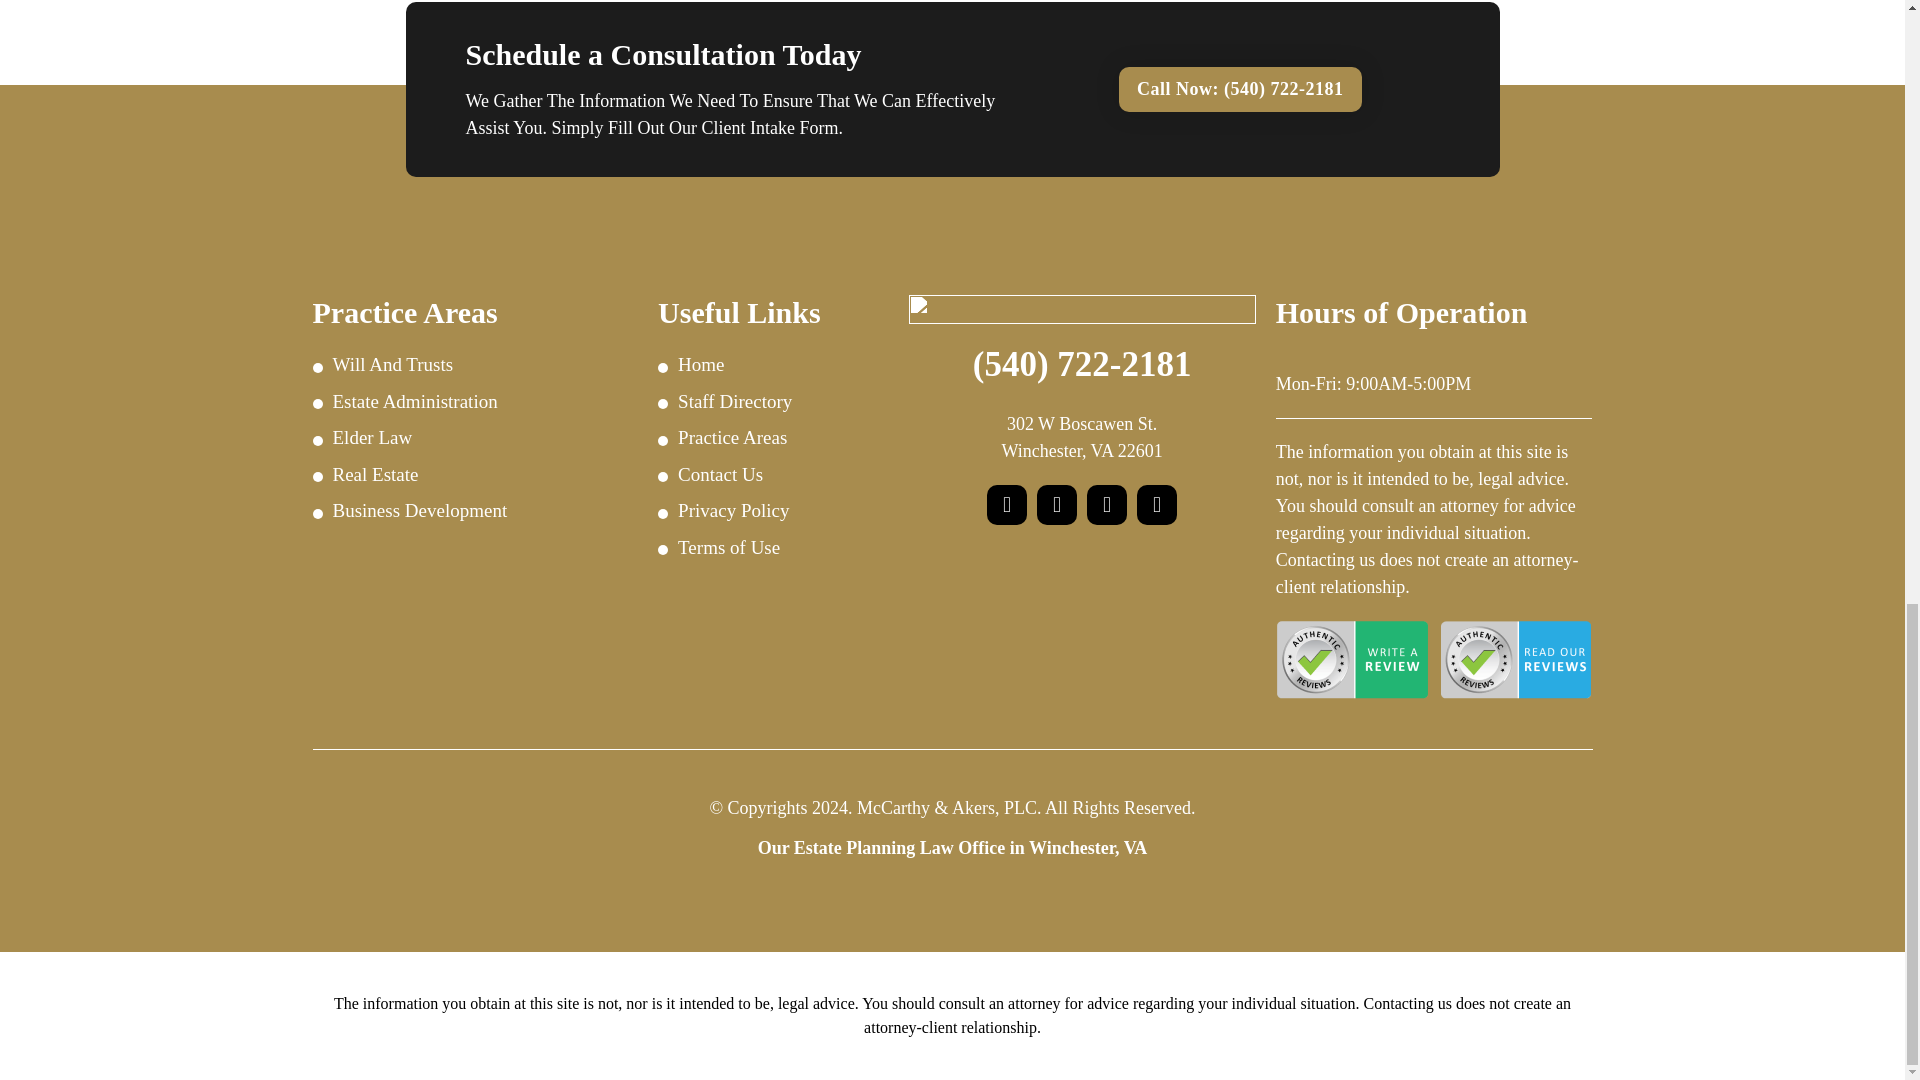 This screenshot has width=1920, height=1080. I want to click on Back to Home, so click(1082, 309).